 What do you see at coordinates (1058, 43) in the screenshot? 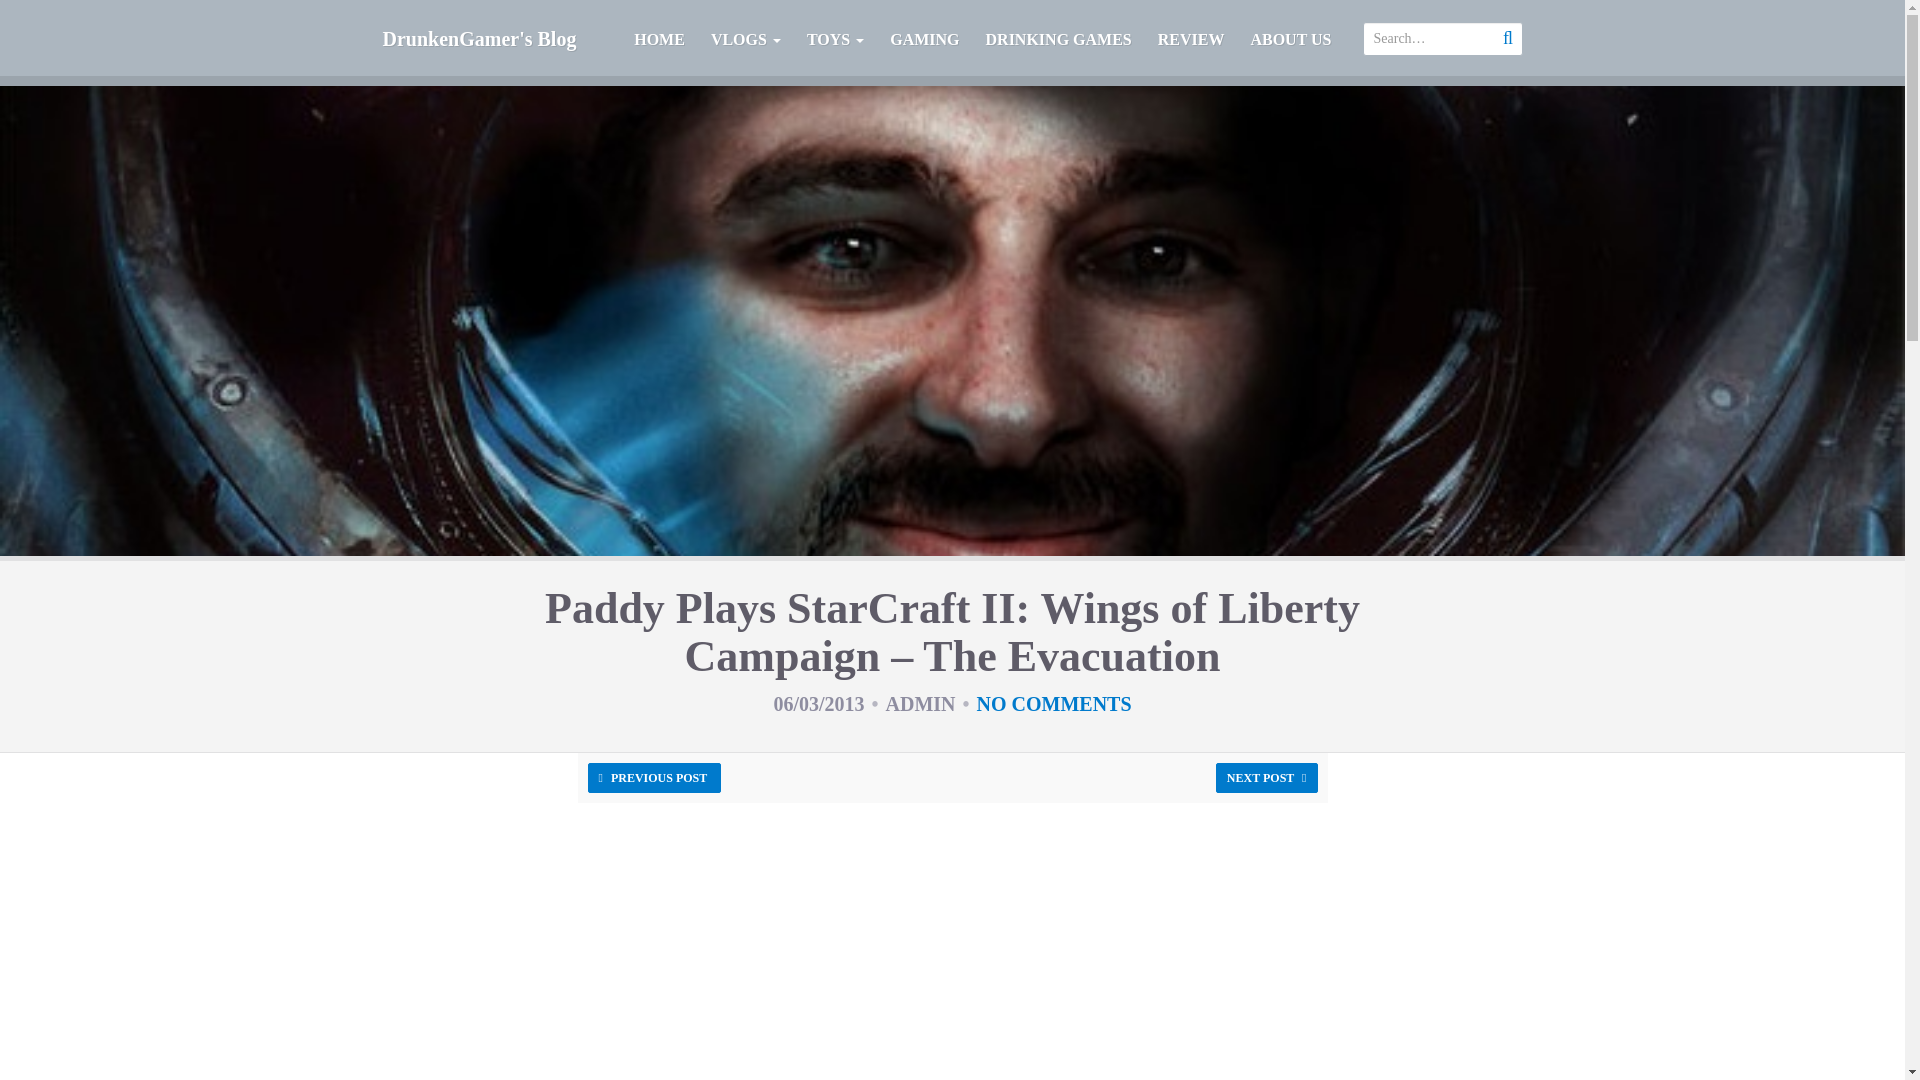
I see `DRINKING GAMES` at bounding box center [1058, 43].